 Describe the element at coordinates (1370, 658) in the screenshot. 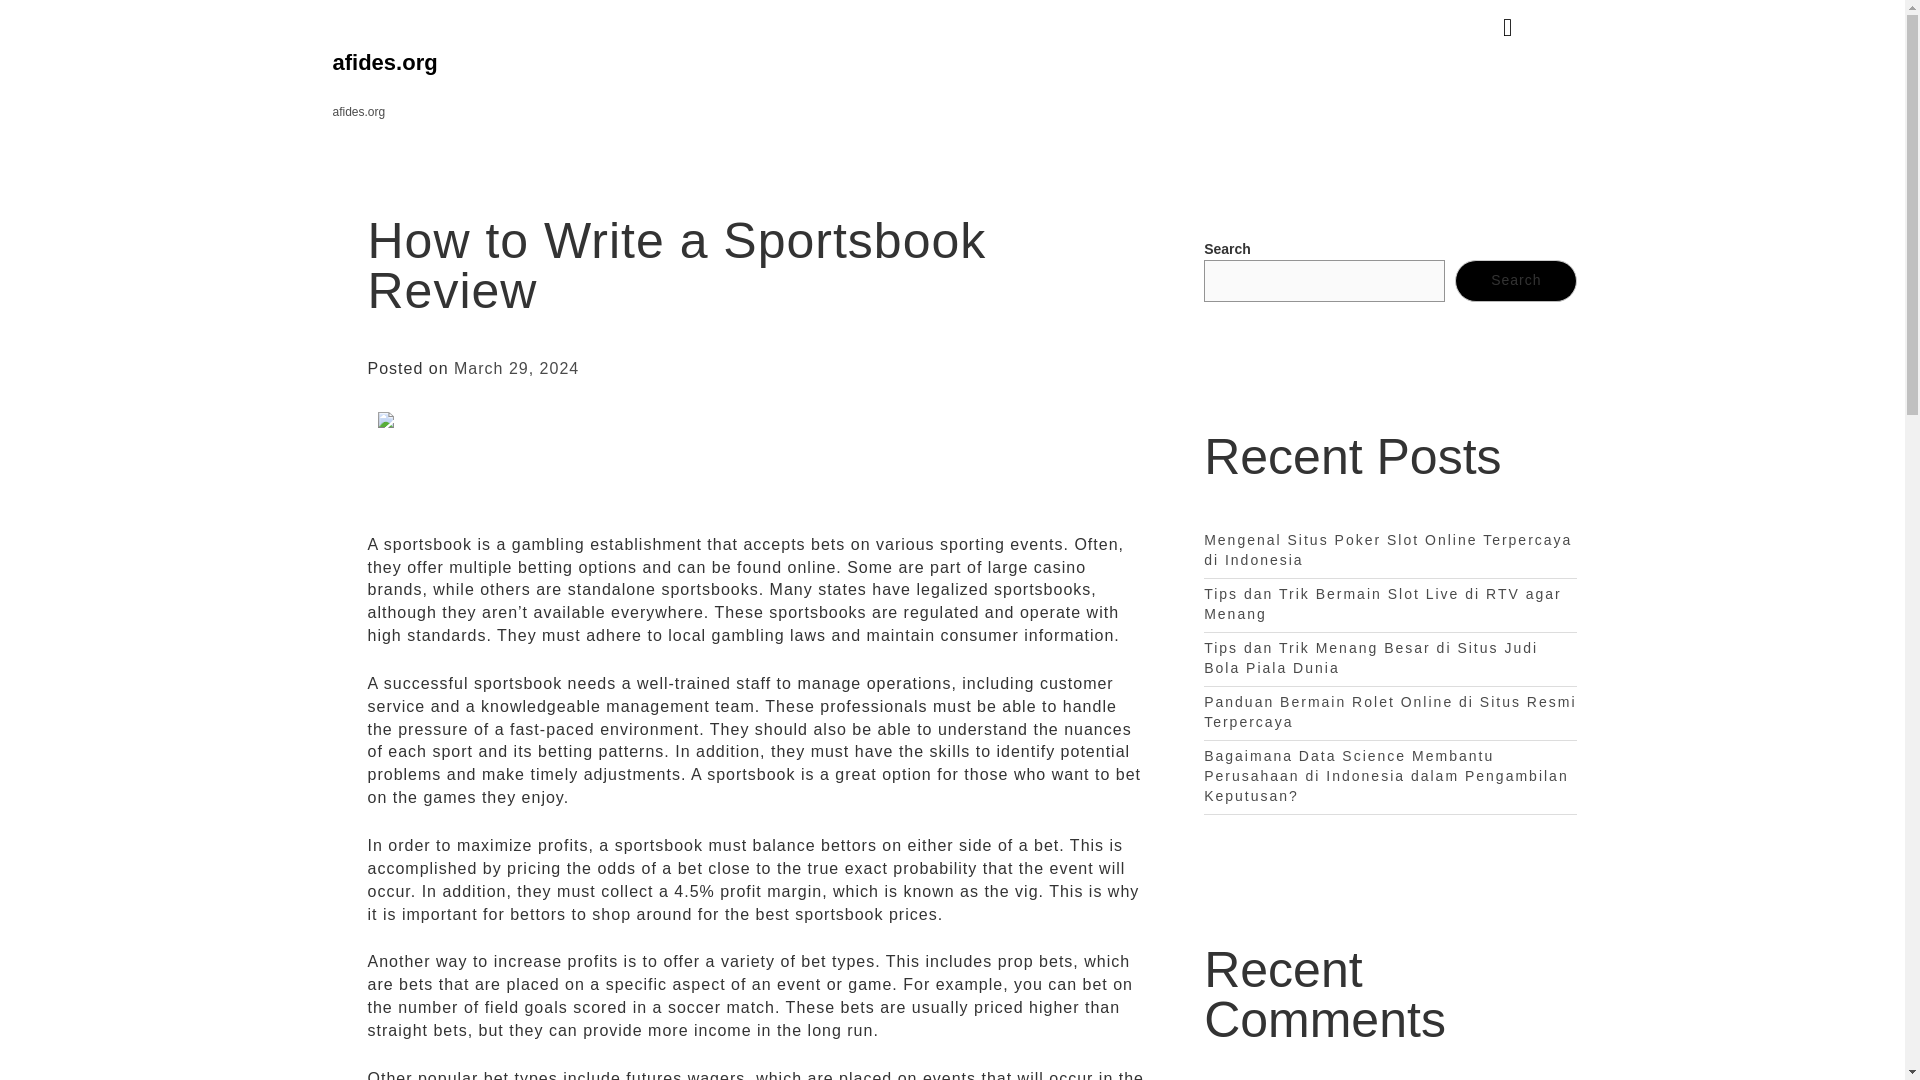

I see `Tips dan Trik Menang Besar di Situs Judi Bola Piala Dunia` at that location.